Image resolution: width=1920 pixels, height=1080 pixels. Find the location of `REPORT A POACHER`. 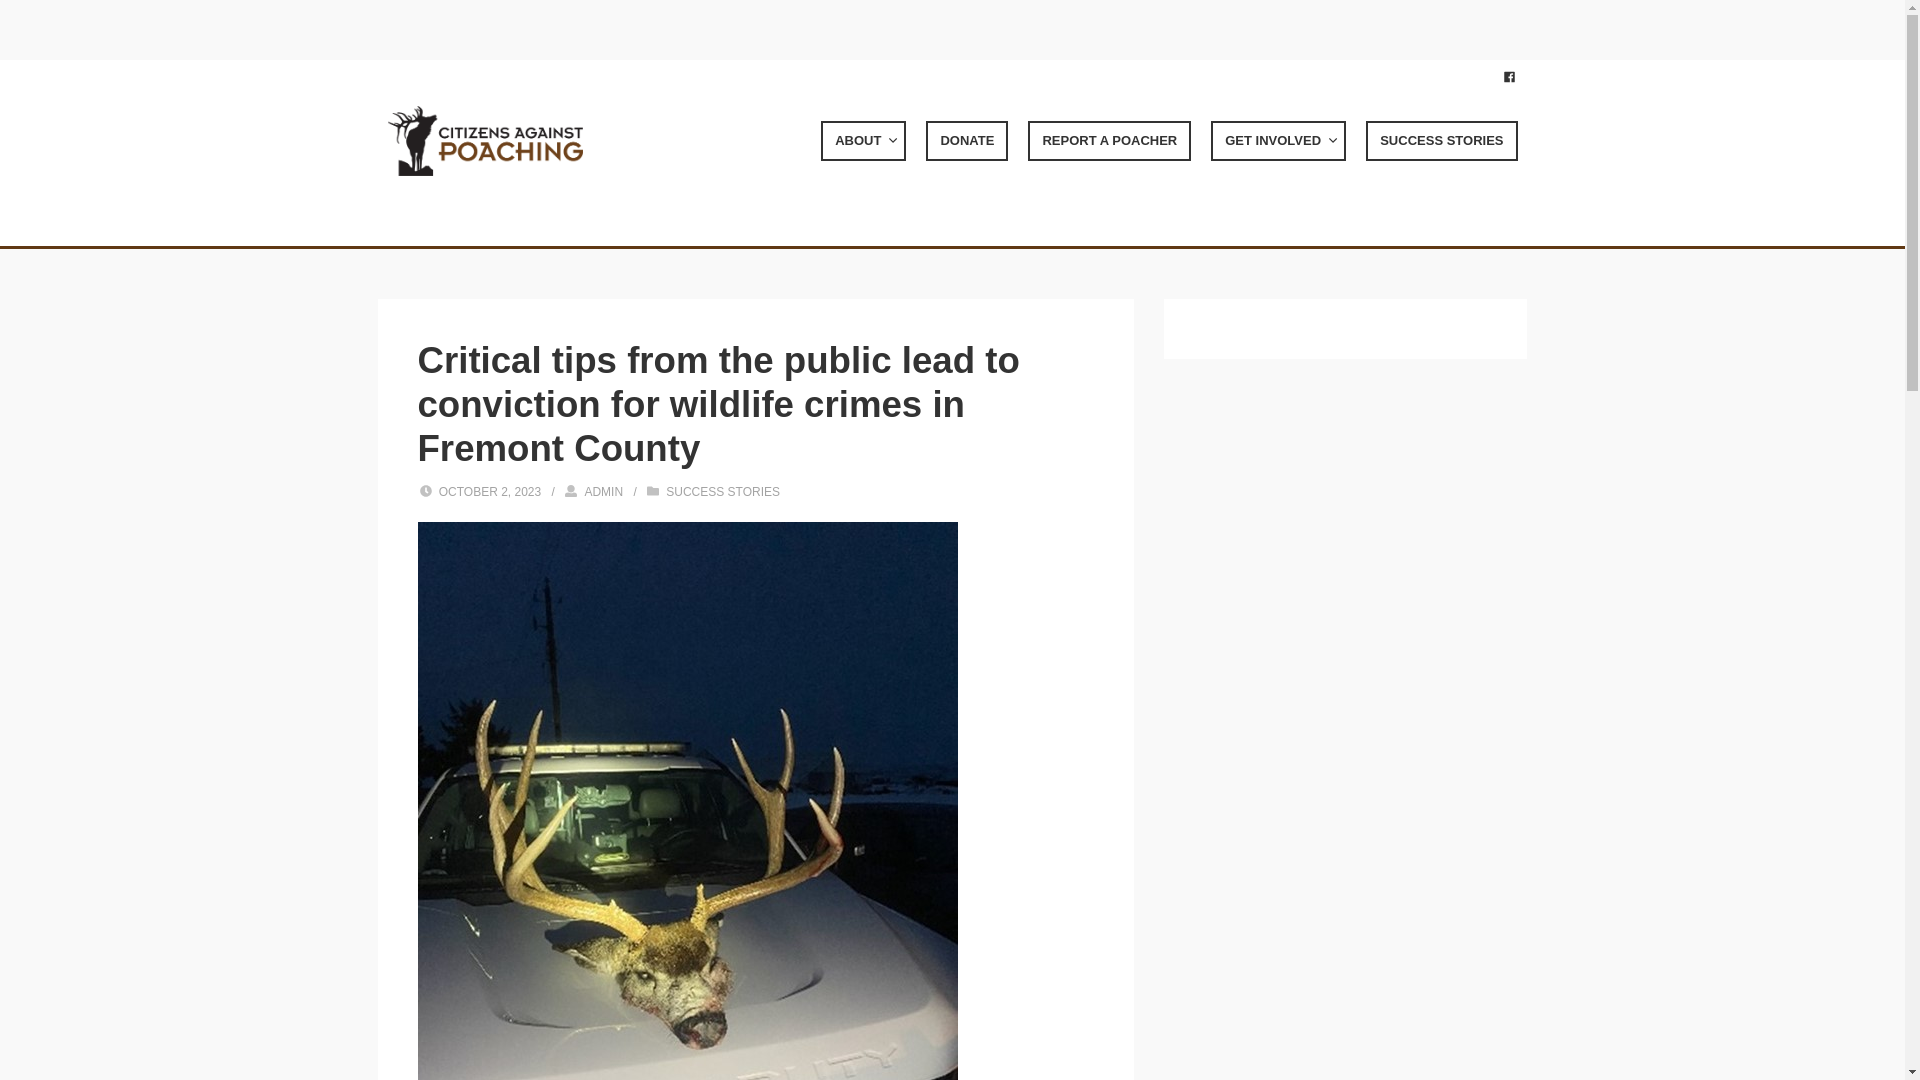

REPORT A POACHER is located at coordinates (1108, 140).